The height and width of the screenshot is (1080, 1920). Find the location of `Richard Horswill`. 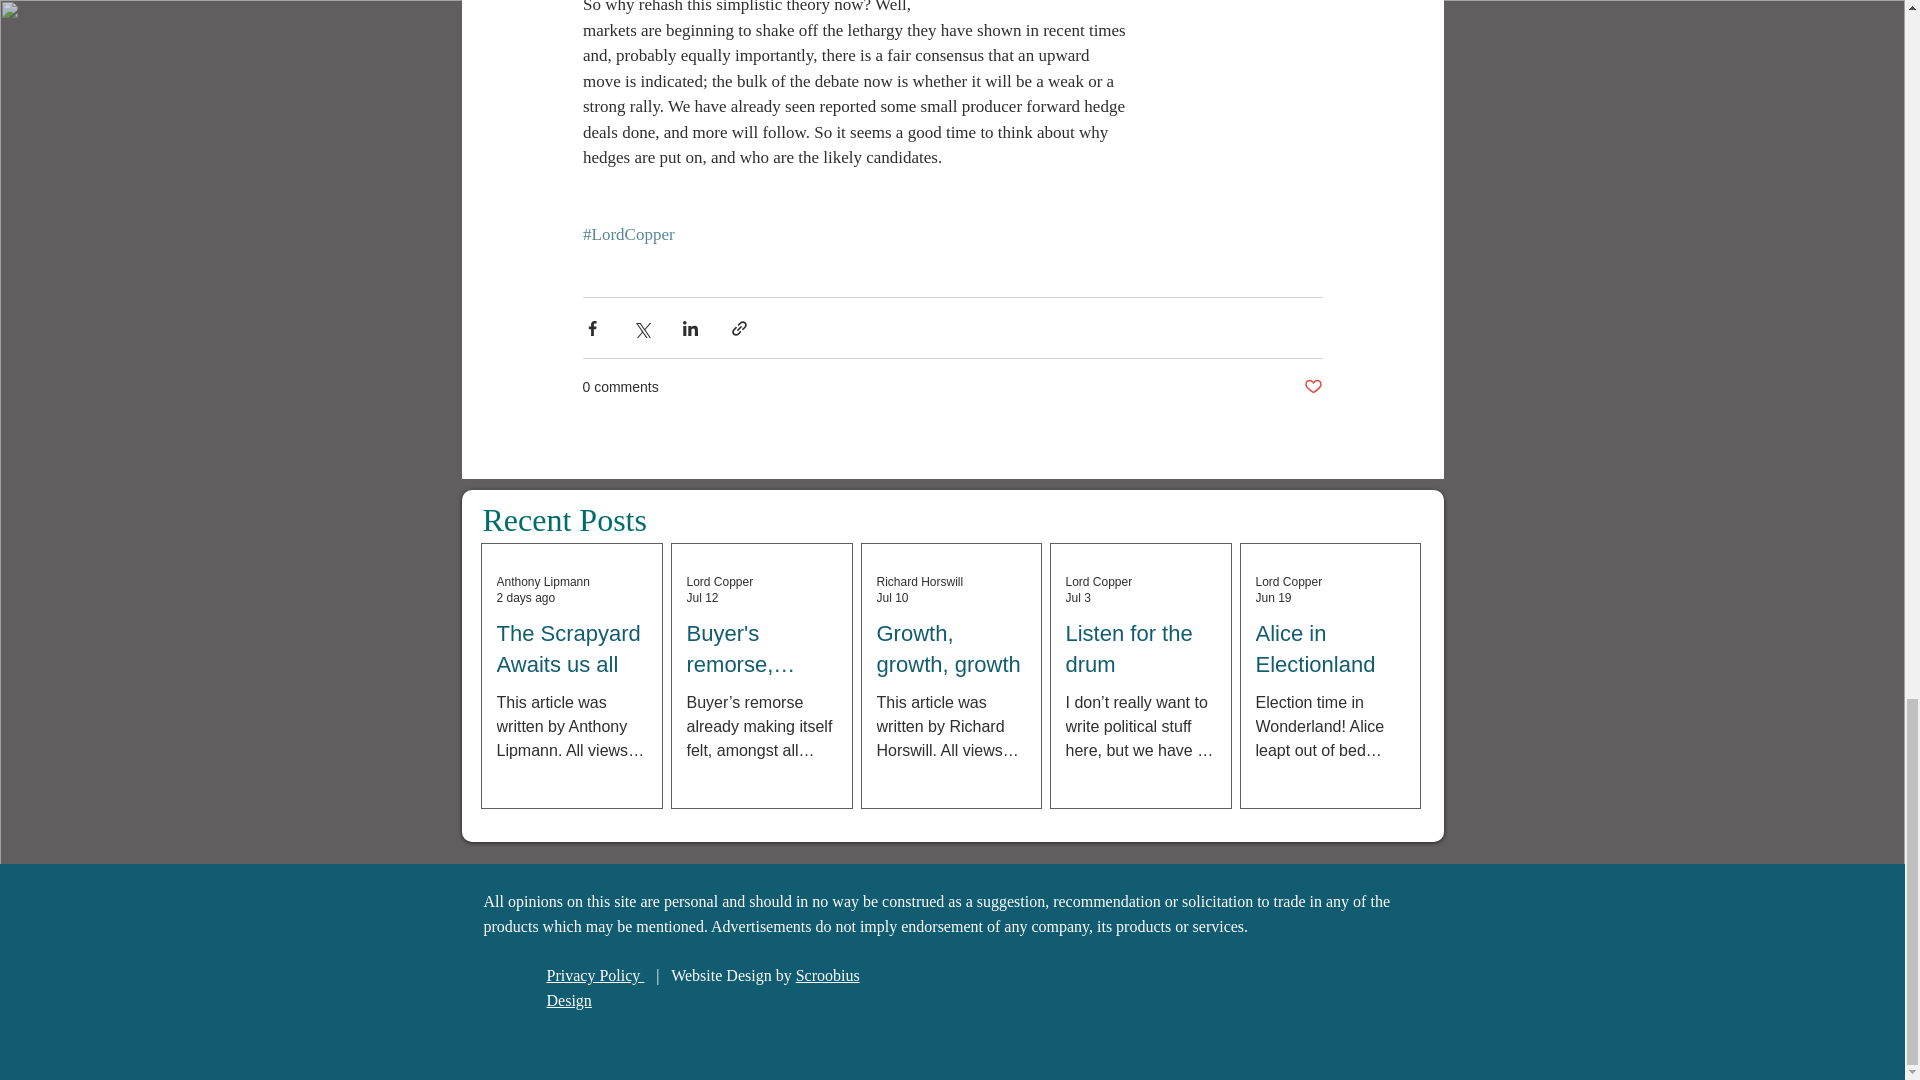

Richard Horswill is located at coordinates (919, 581).